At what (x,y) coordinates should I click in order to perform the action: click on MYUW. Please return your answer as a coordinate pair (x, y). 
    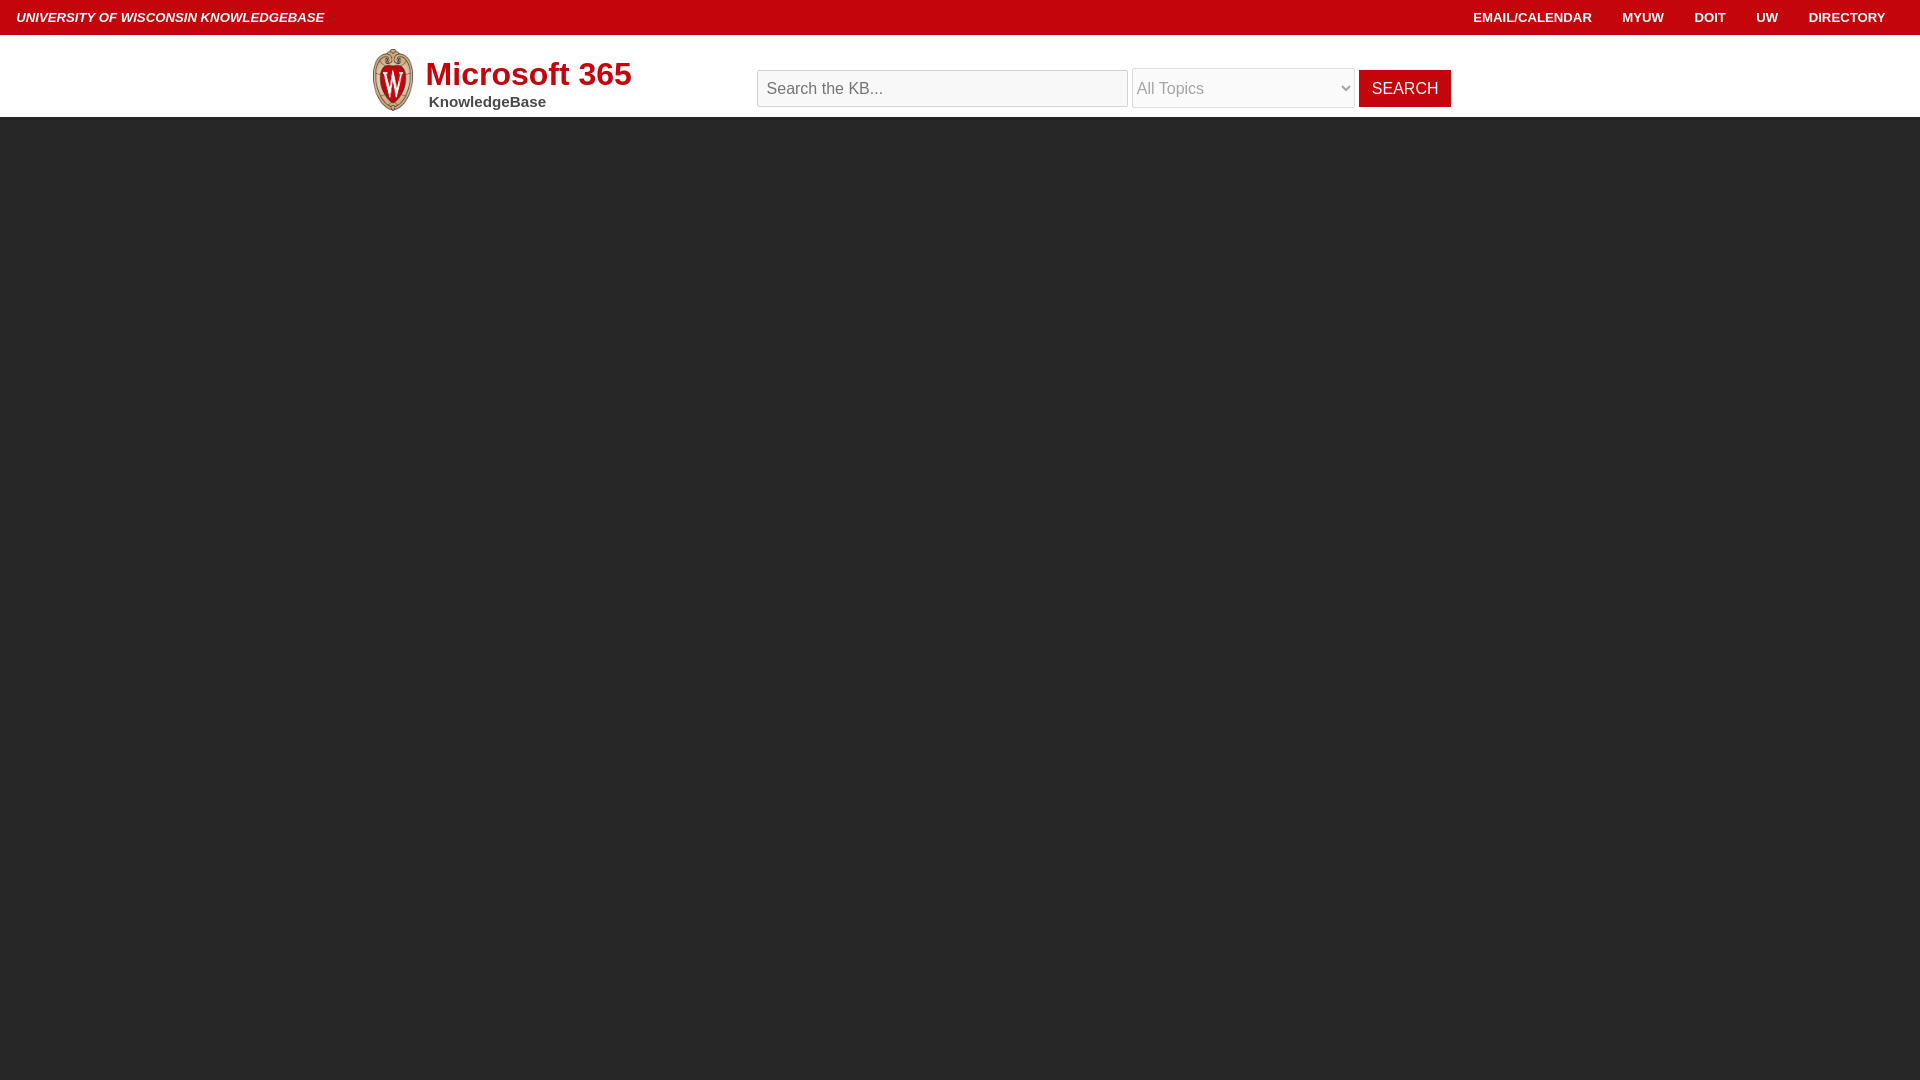
    Looking at the image, I should click on (1643, 16).